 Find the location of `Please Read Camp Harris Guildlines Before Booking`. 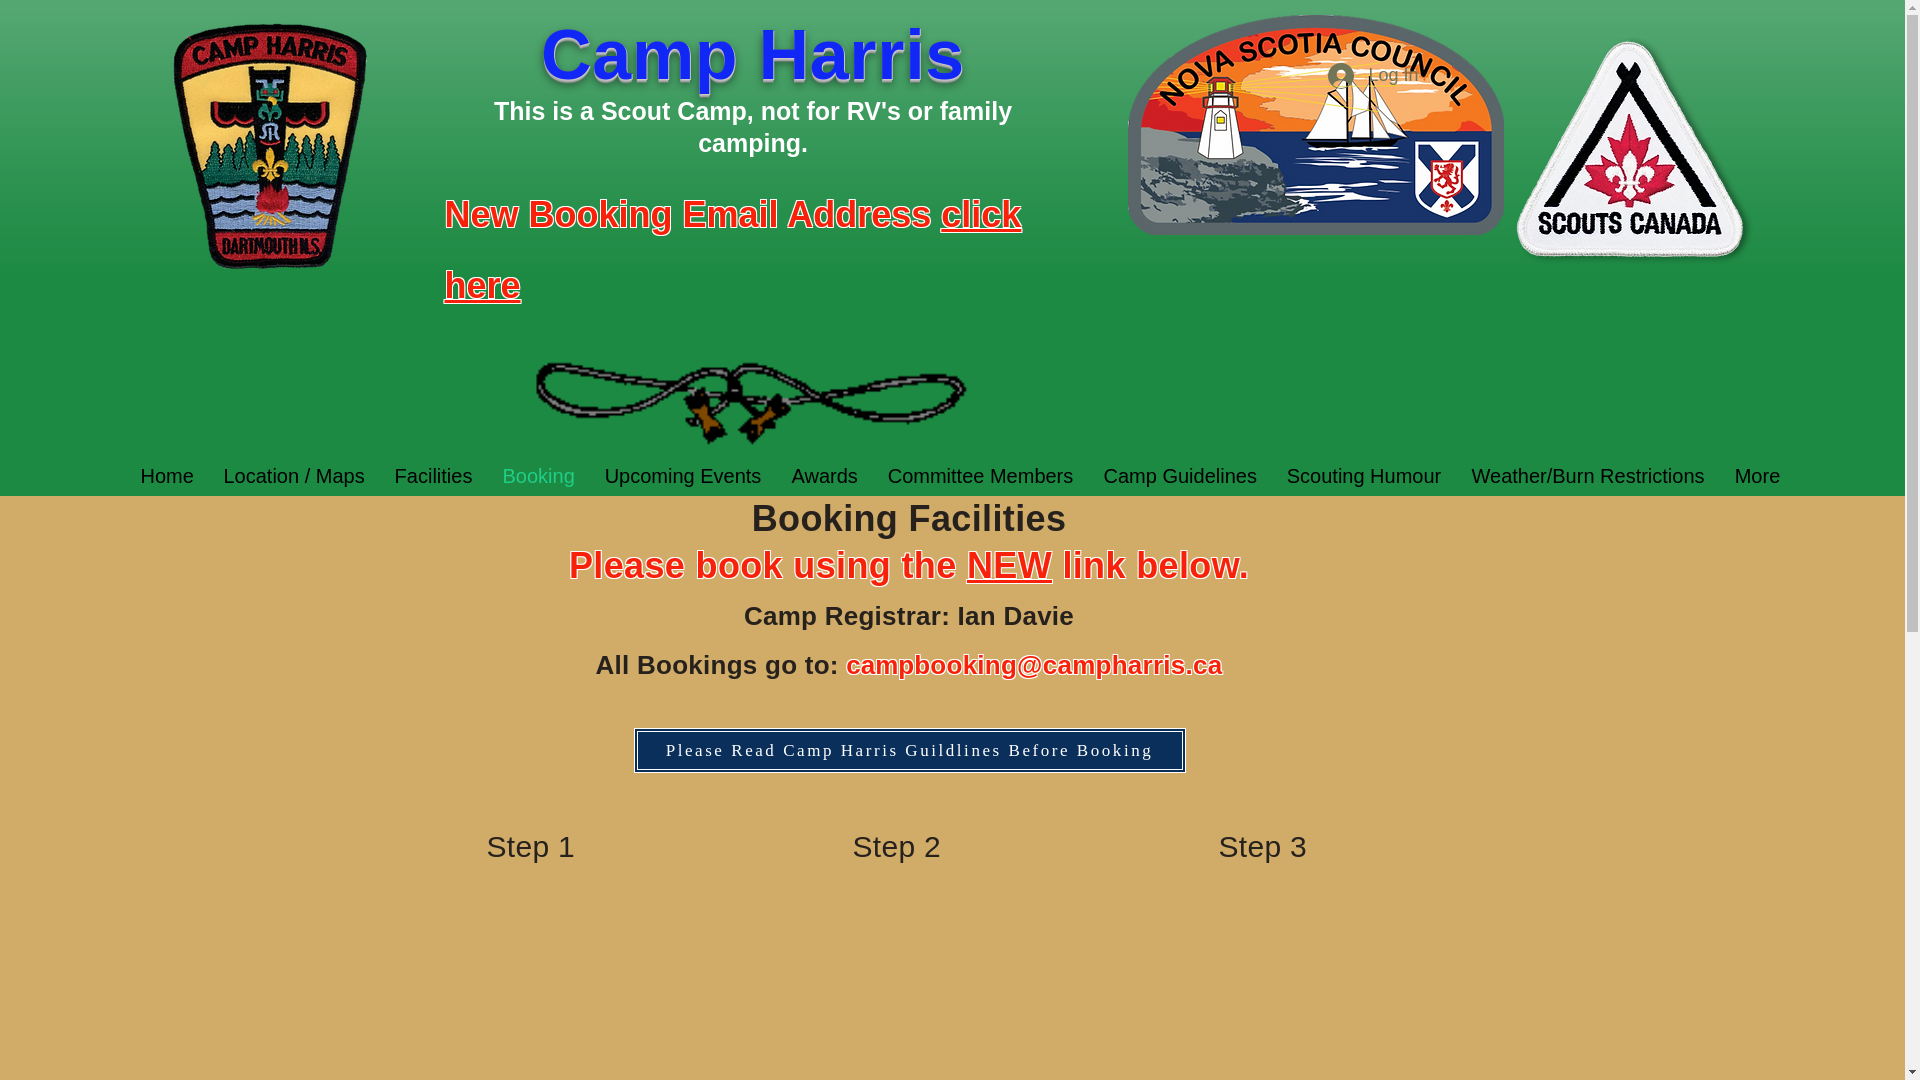

Please Read Camp Harris Guildlines Before Booking is located at coordinates (910, 750).